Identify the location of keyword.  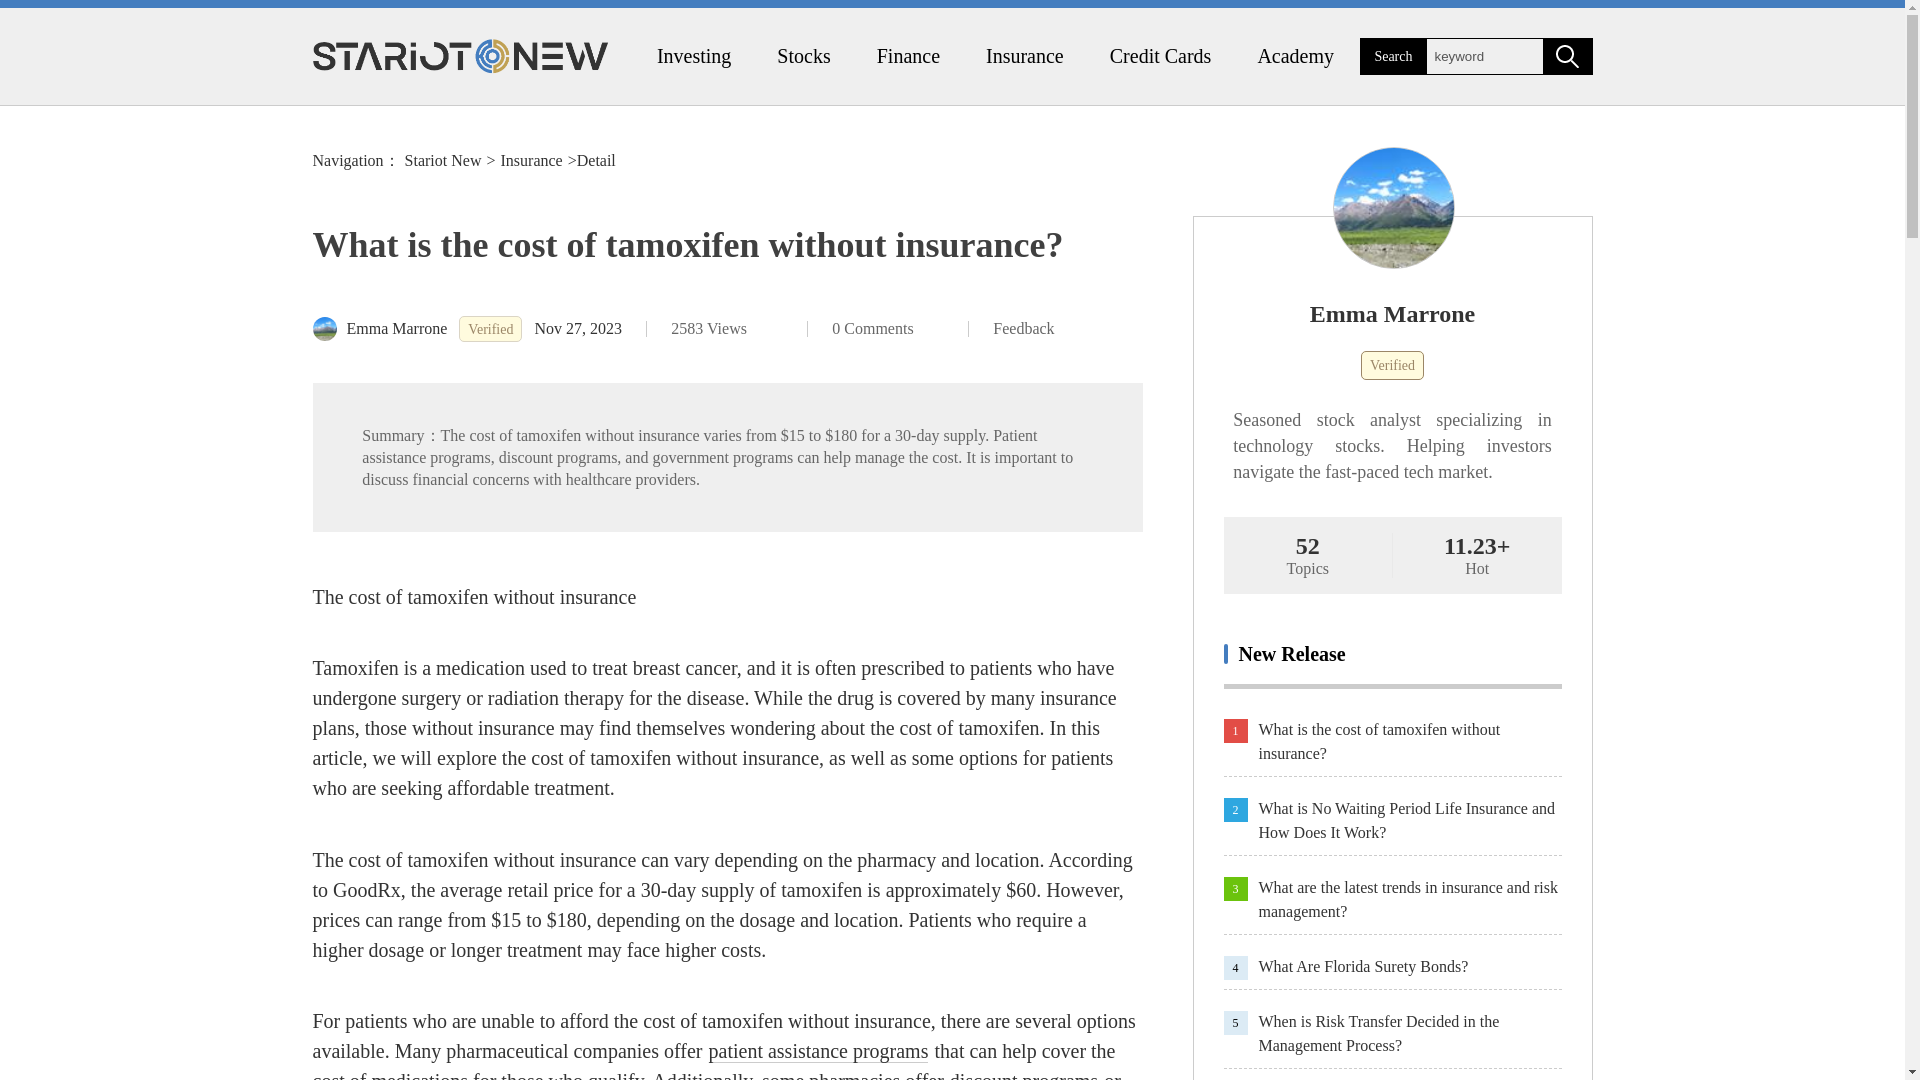
(1484, 56).